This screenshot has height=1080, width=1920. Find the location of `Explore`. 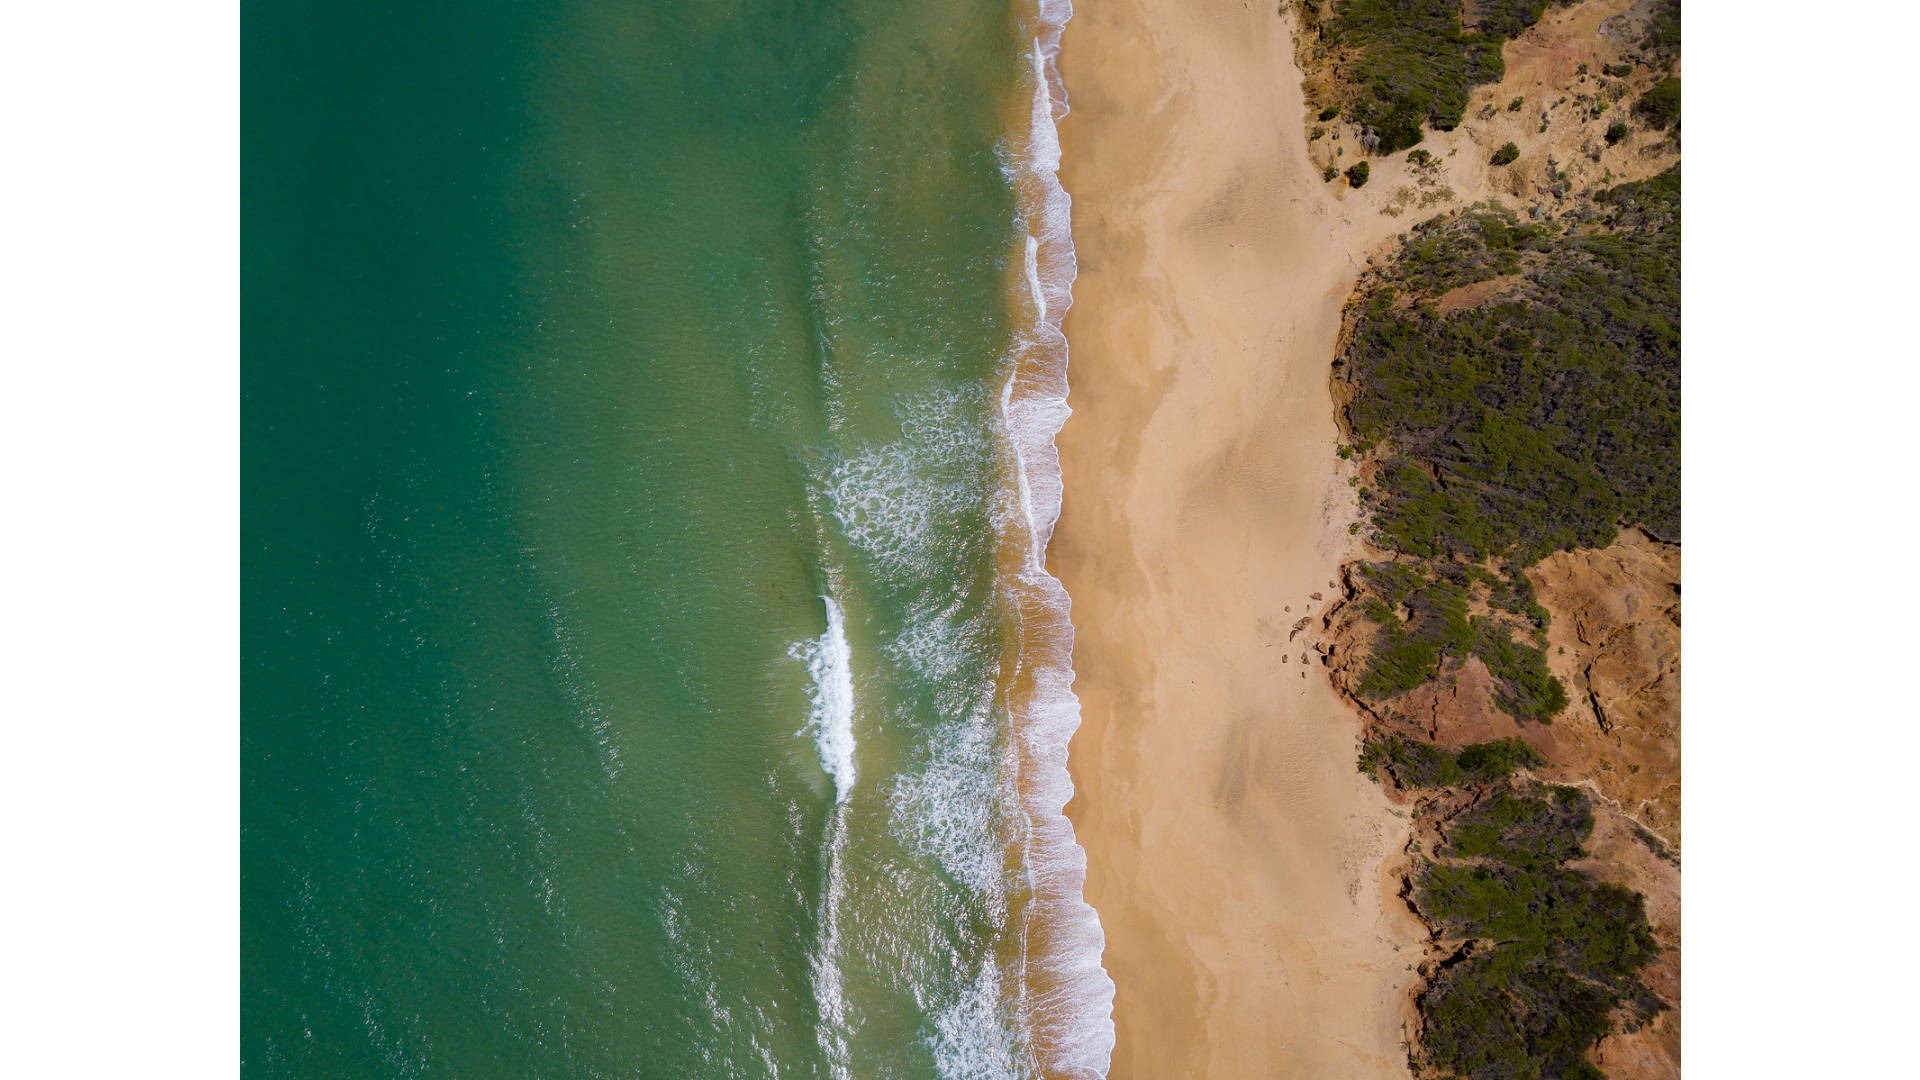

Explore is located at coordinates (942, 50).